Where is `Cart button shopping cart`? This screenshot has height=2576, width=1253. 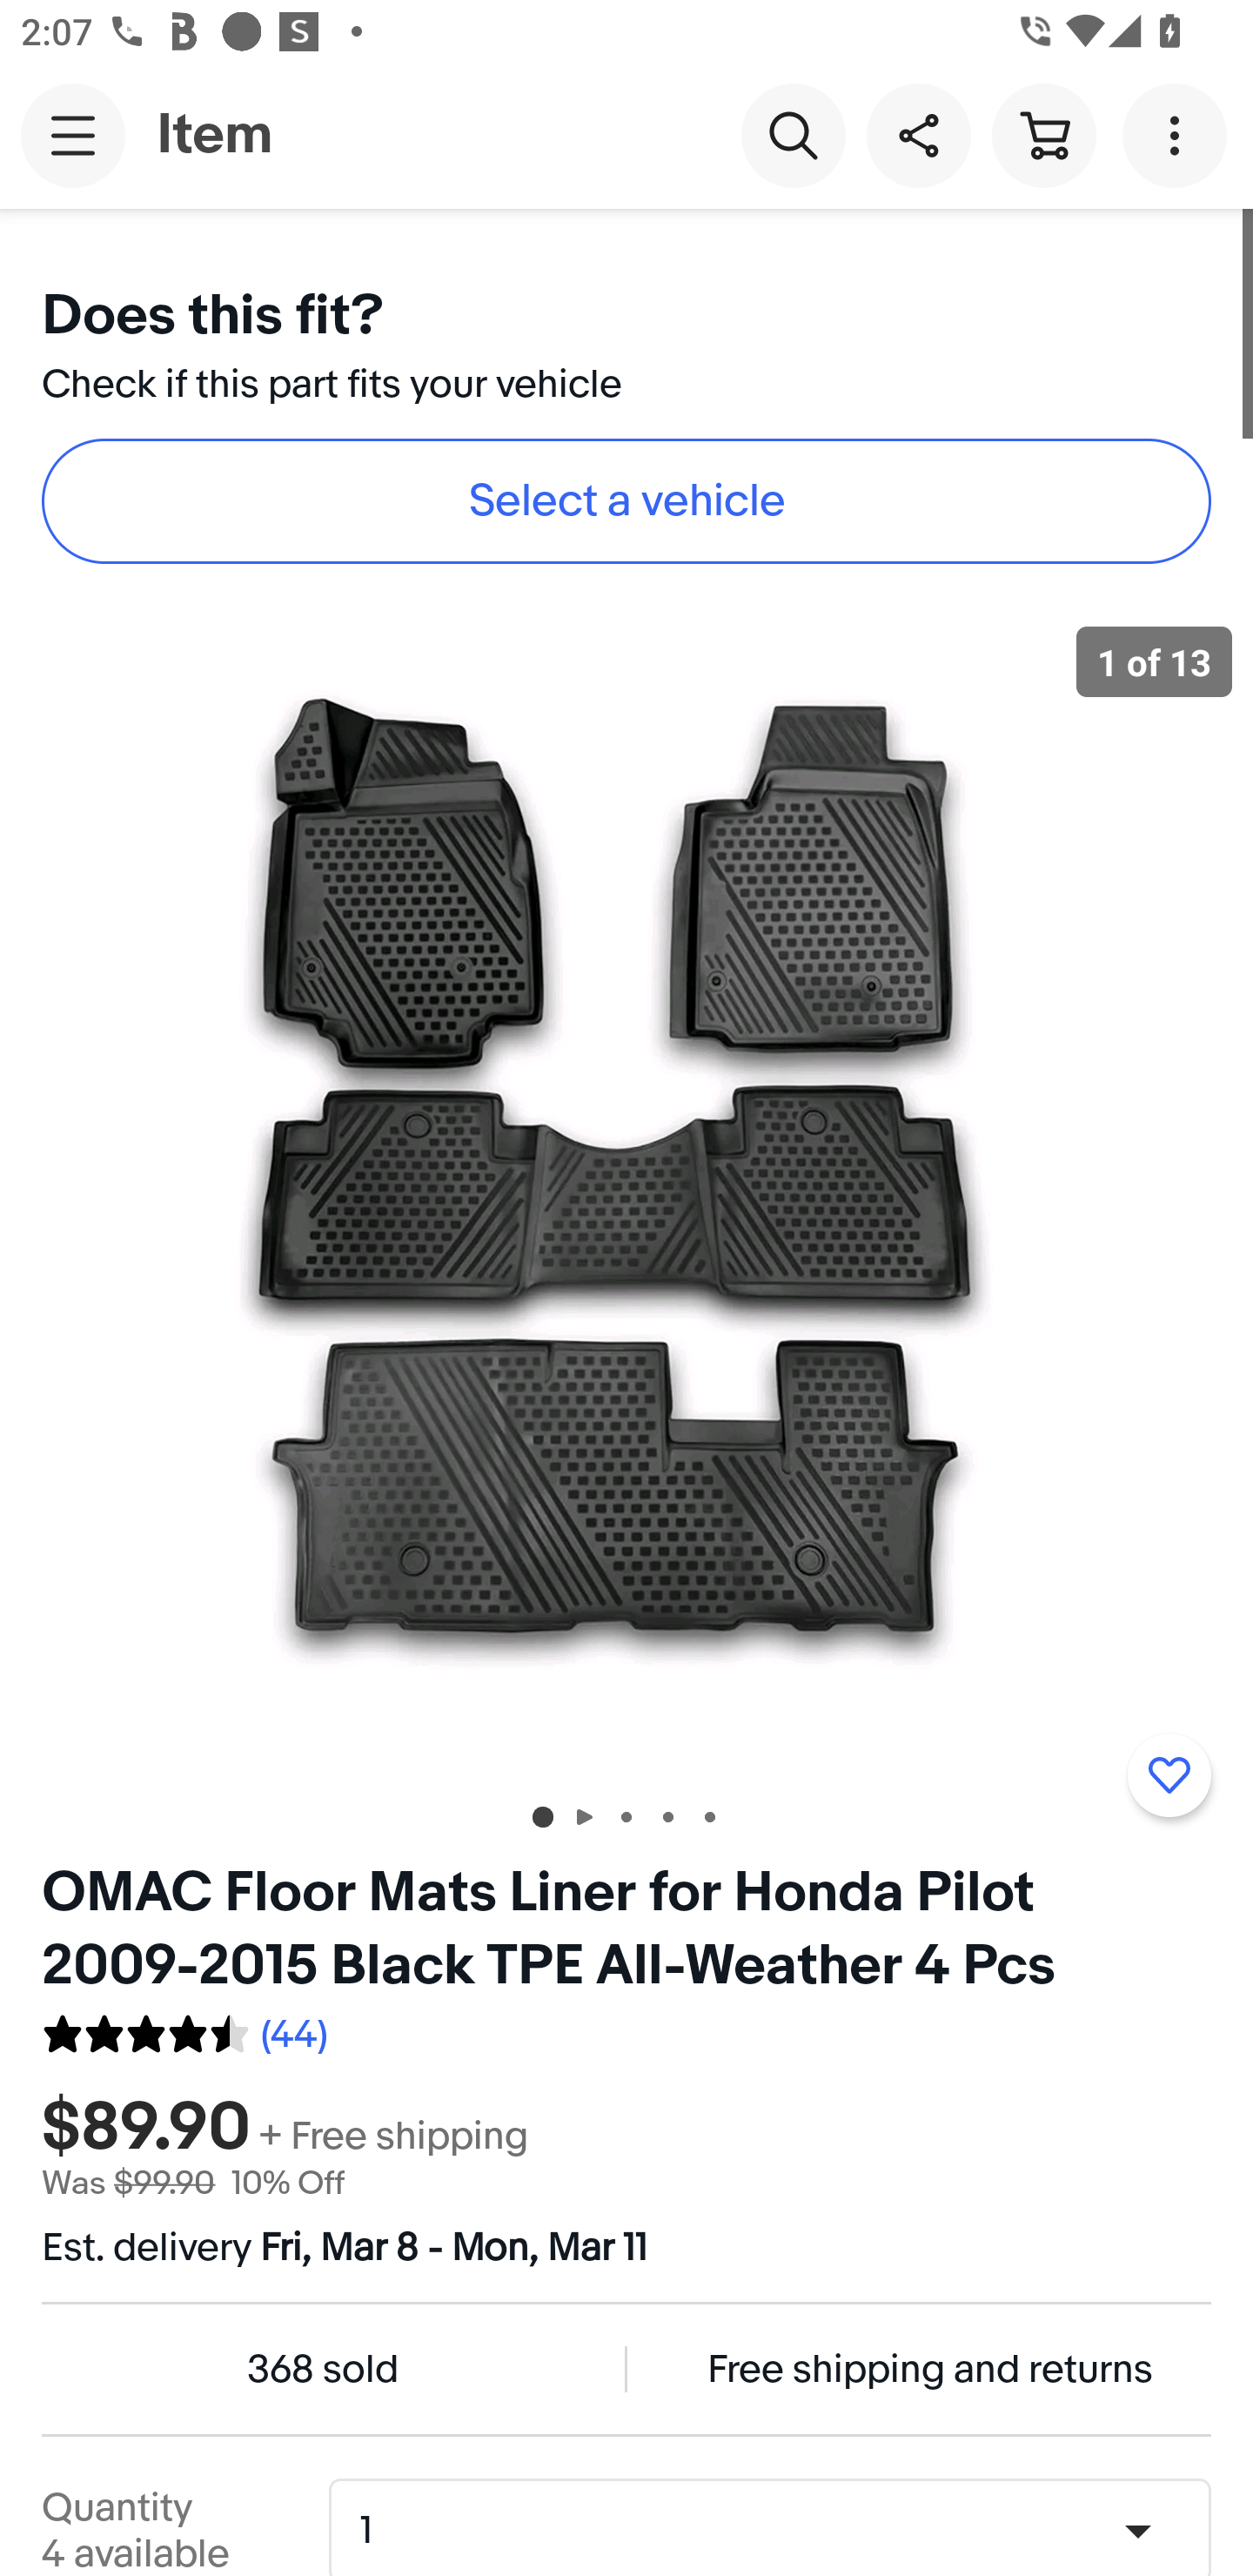
Cart button shopping cart is located at coordinates (1043, 134).